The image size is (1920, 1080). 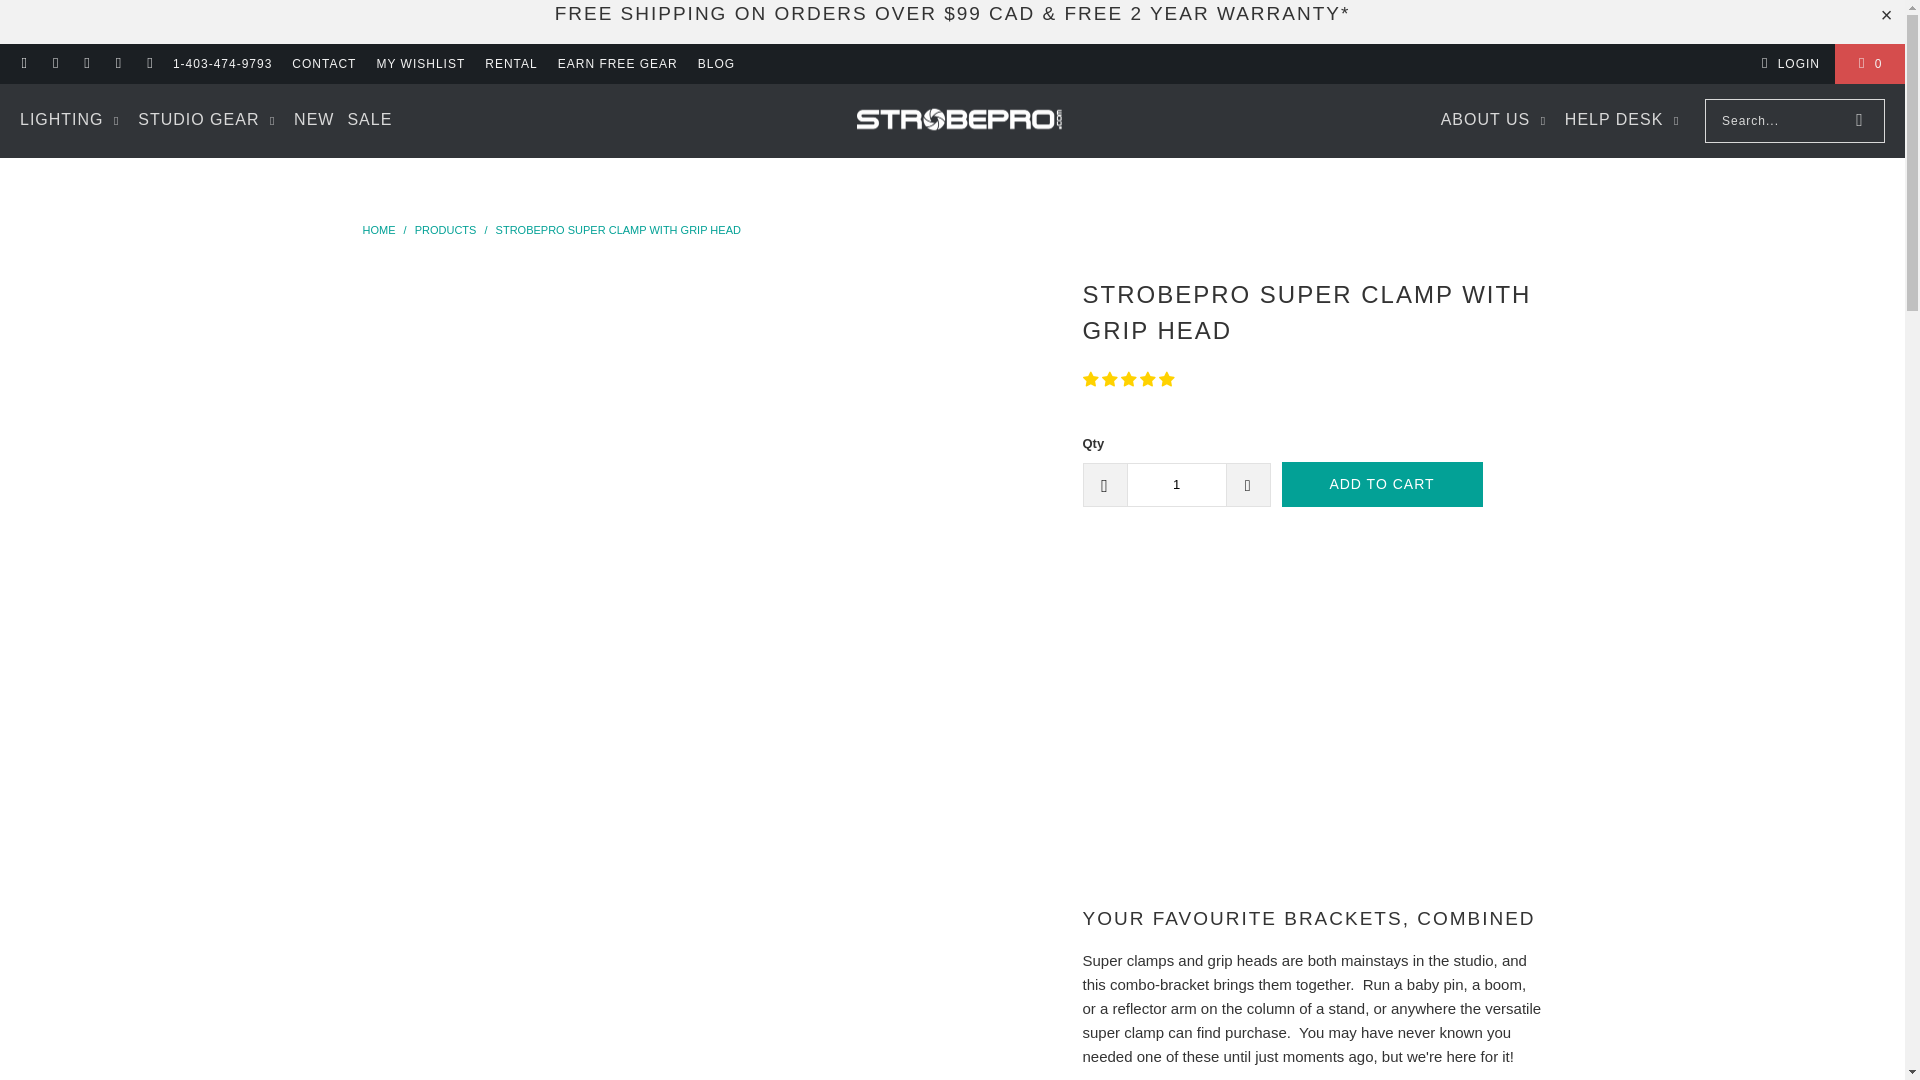 What do you see at coordinates (86, 63) in the screenshot?
I see `Strobepro Studio Lighting on Instagram` at bounding box center [86, 63].